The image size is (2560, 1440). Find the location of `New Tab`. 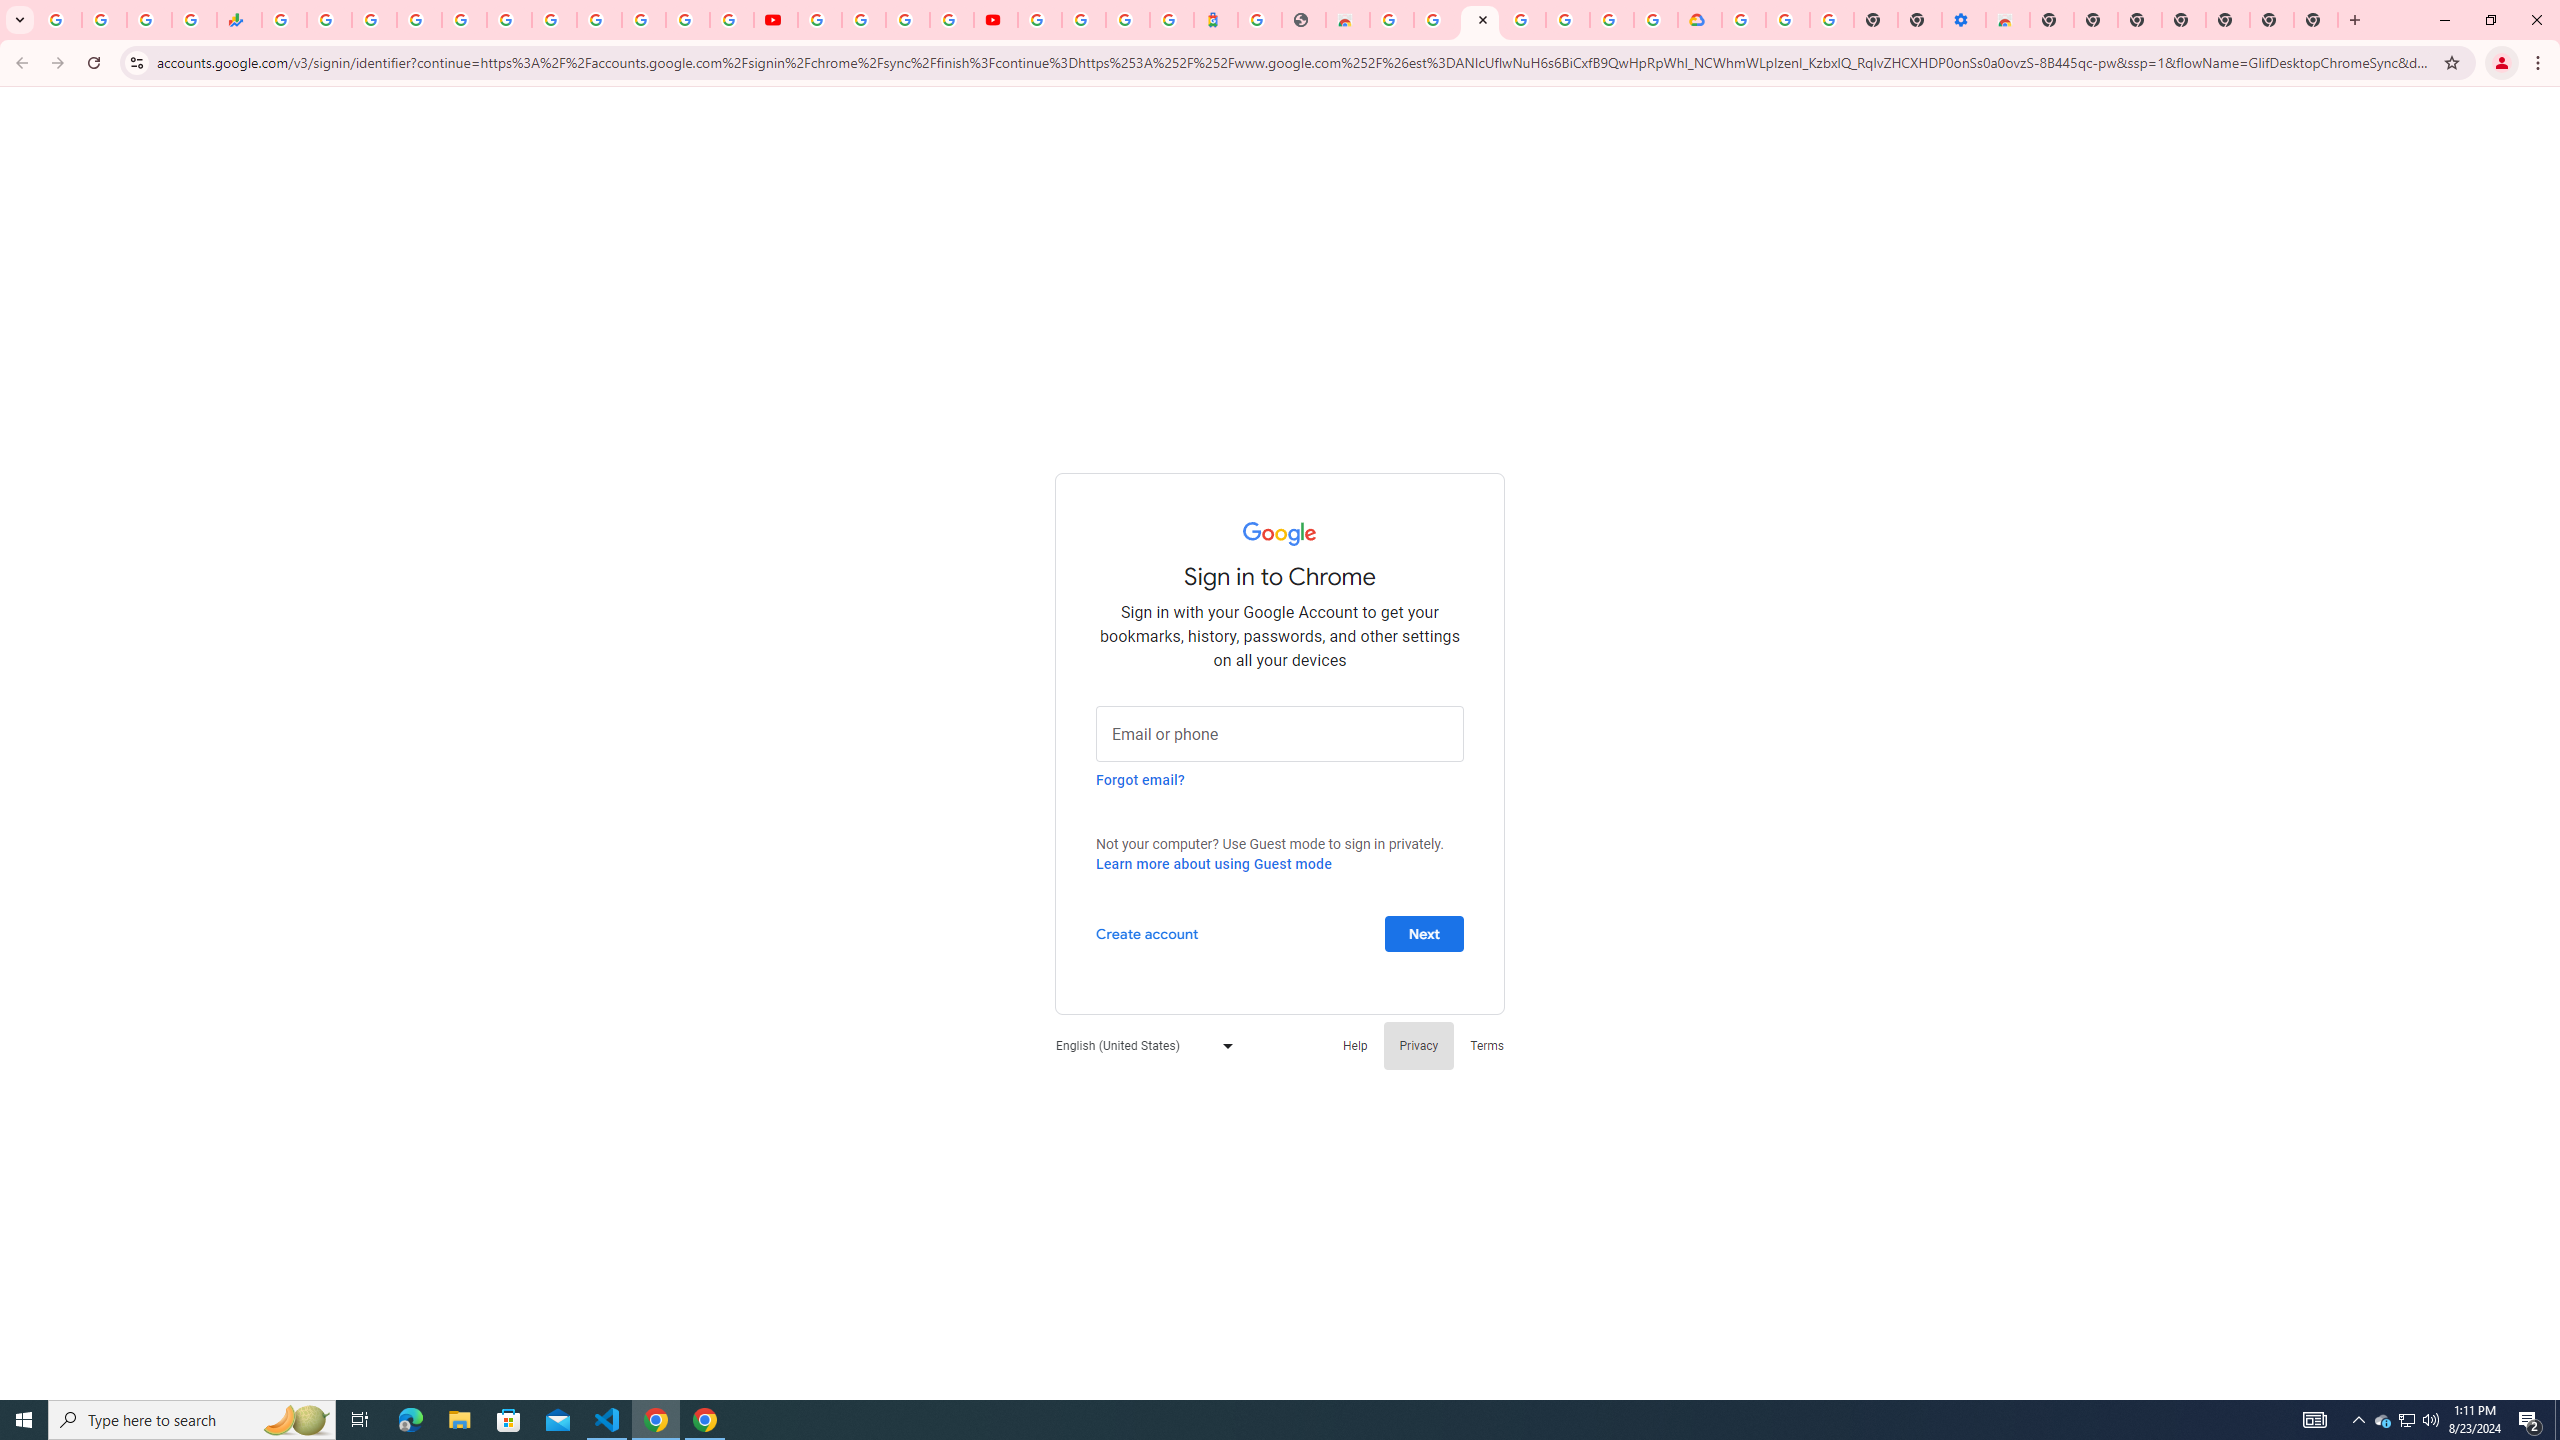

New Tab is located at coordinates (2316, 20).